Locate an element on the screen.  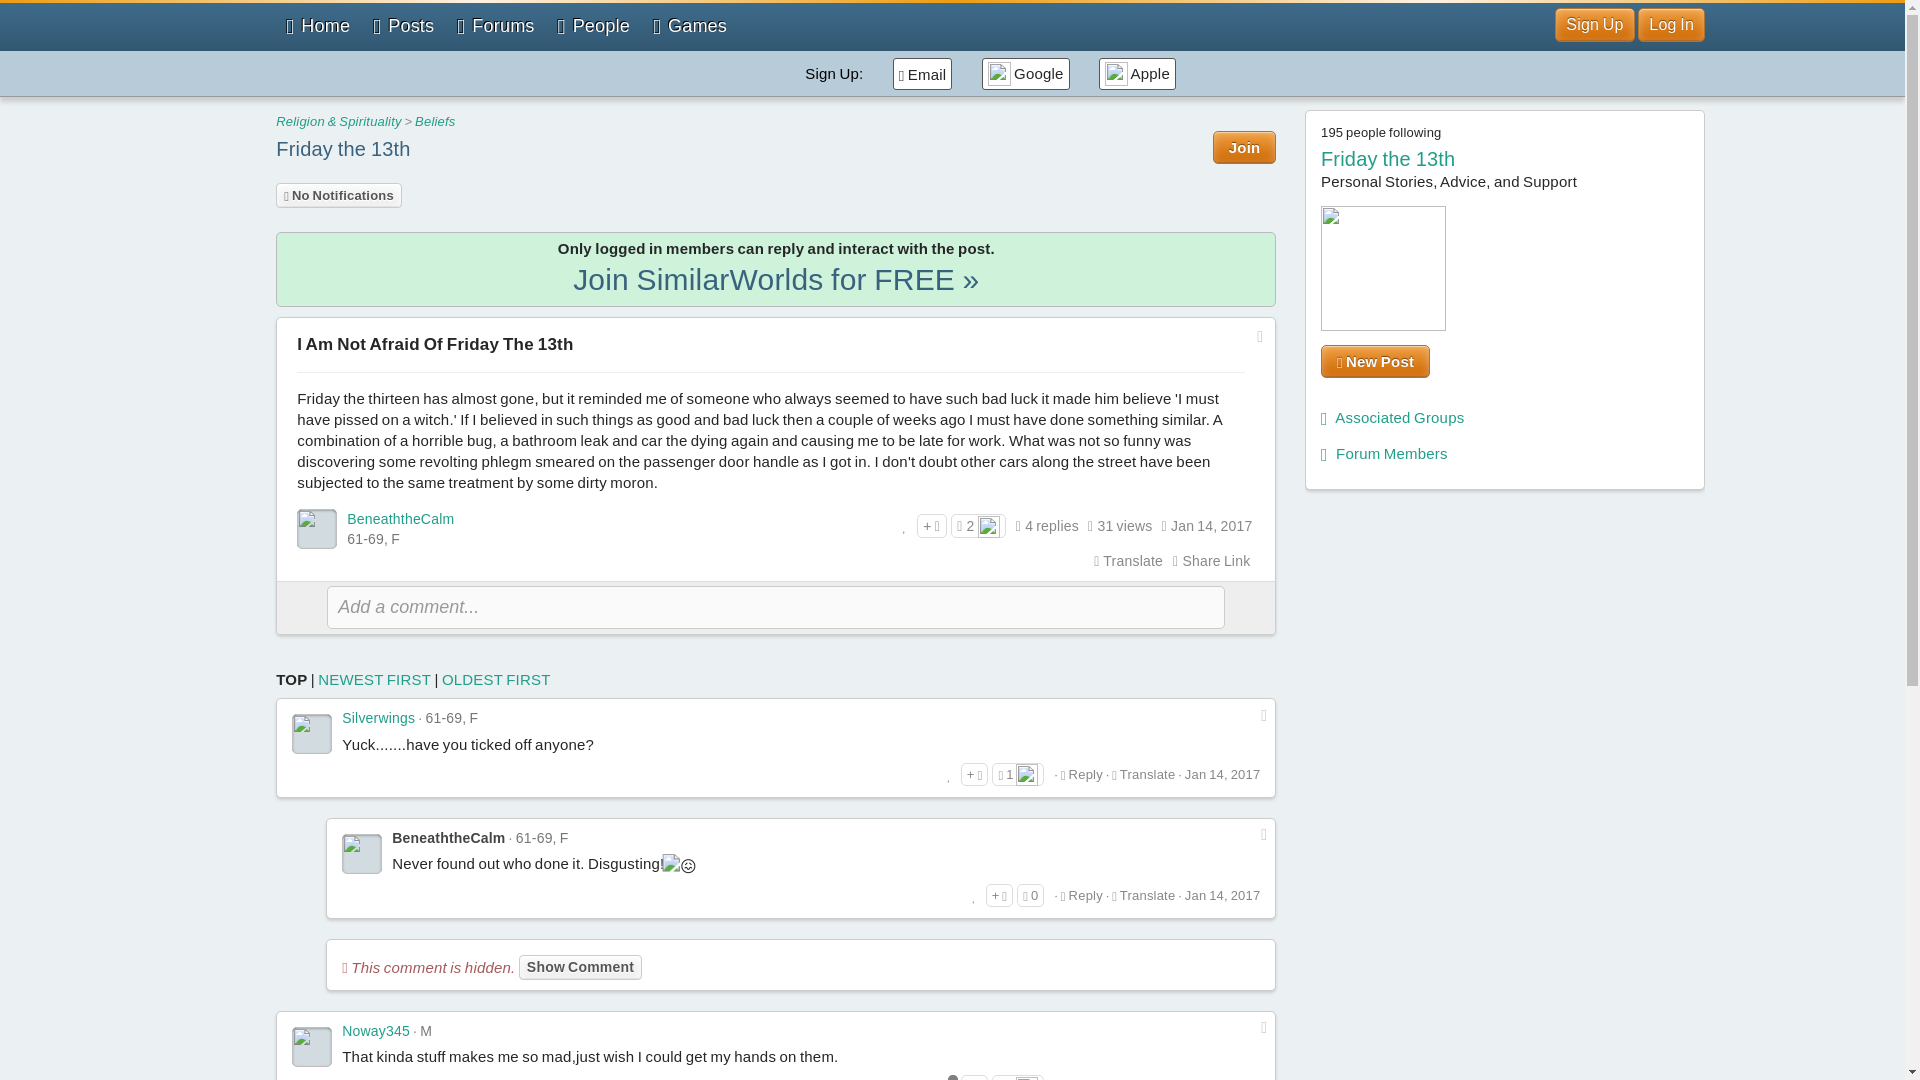
Share Link is located at coordinates (1211, 560).